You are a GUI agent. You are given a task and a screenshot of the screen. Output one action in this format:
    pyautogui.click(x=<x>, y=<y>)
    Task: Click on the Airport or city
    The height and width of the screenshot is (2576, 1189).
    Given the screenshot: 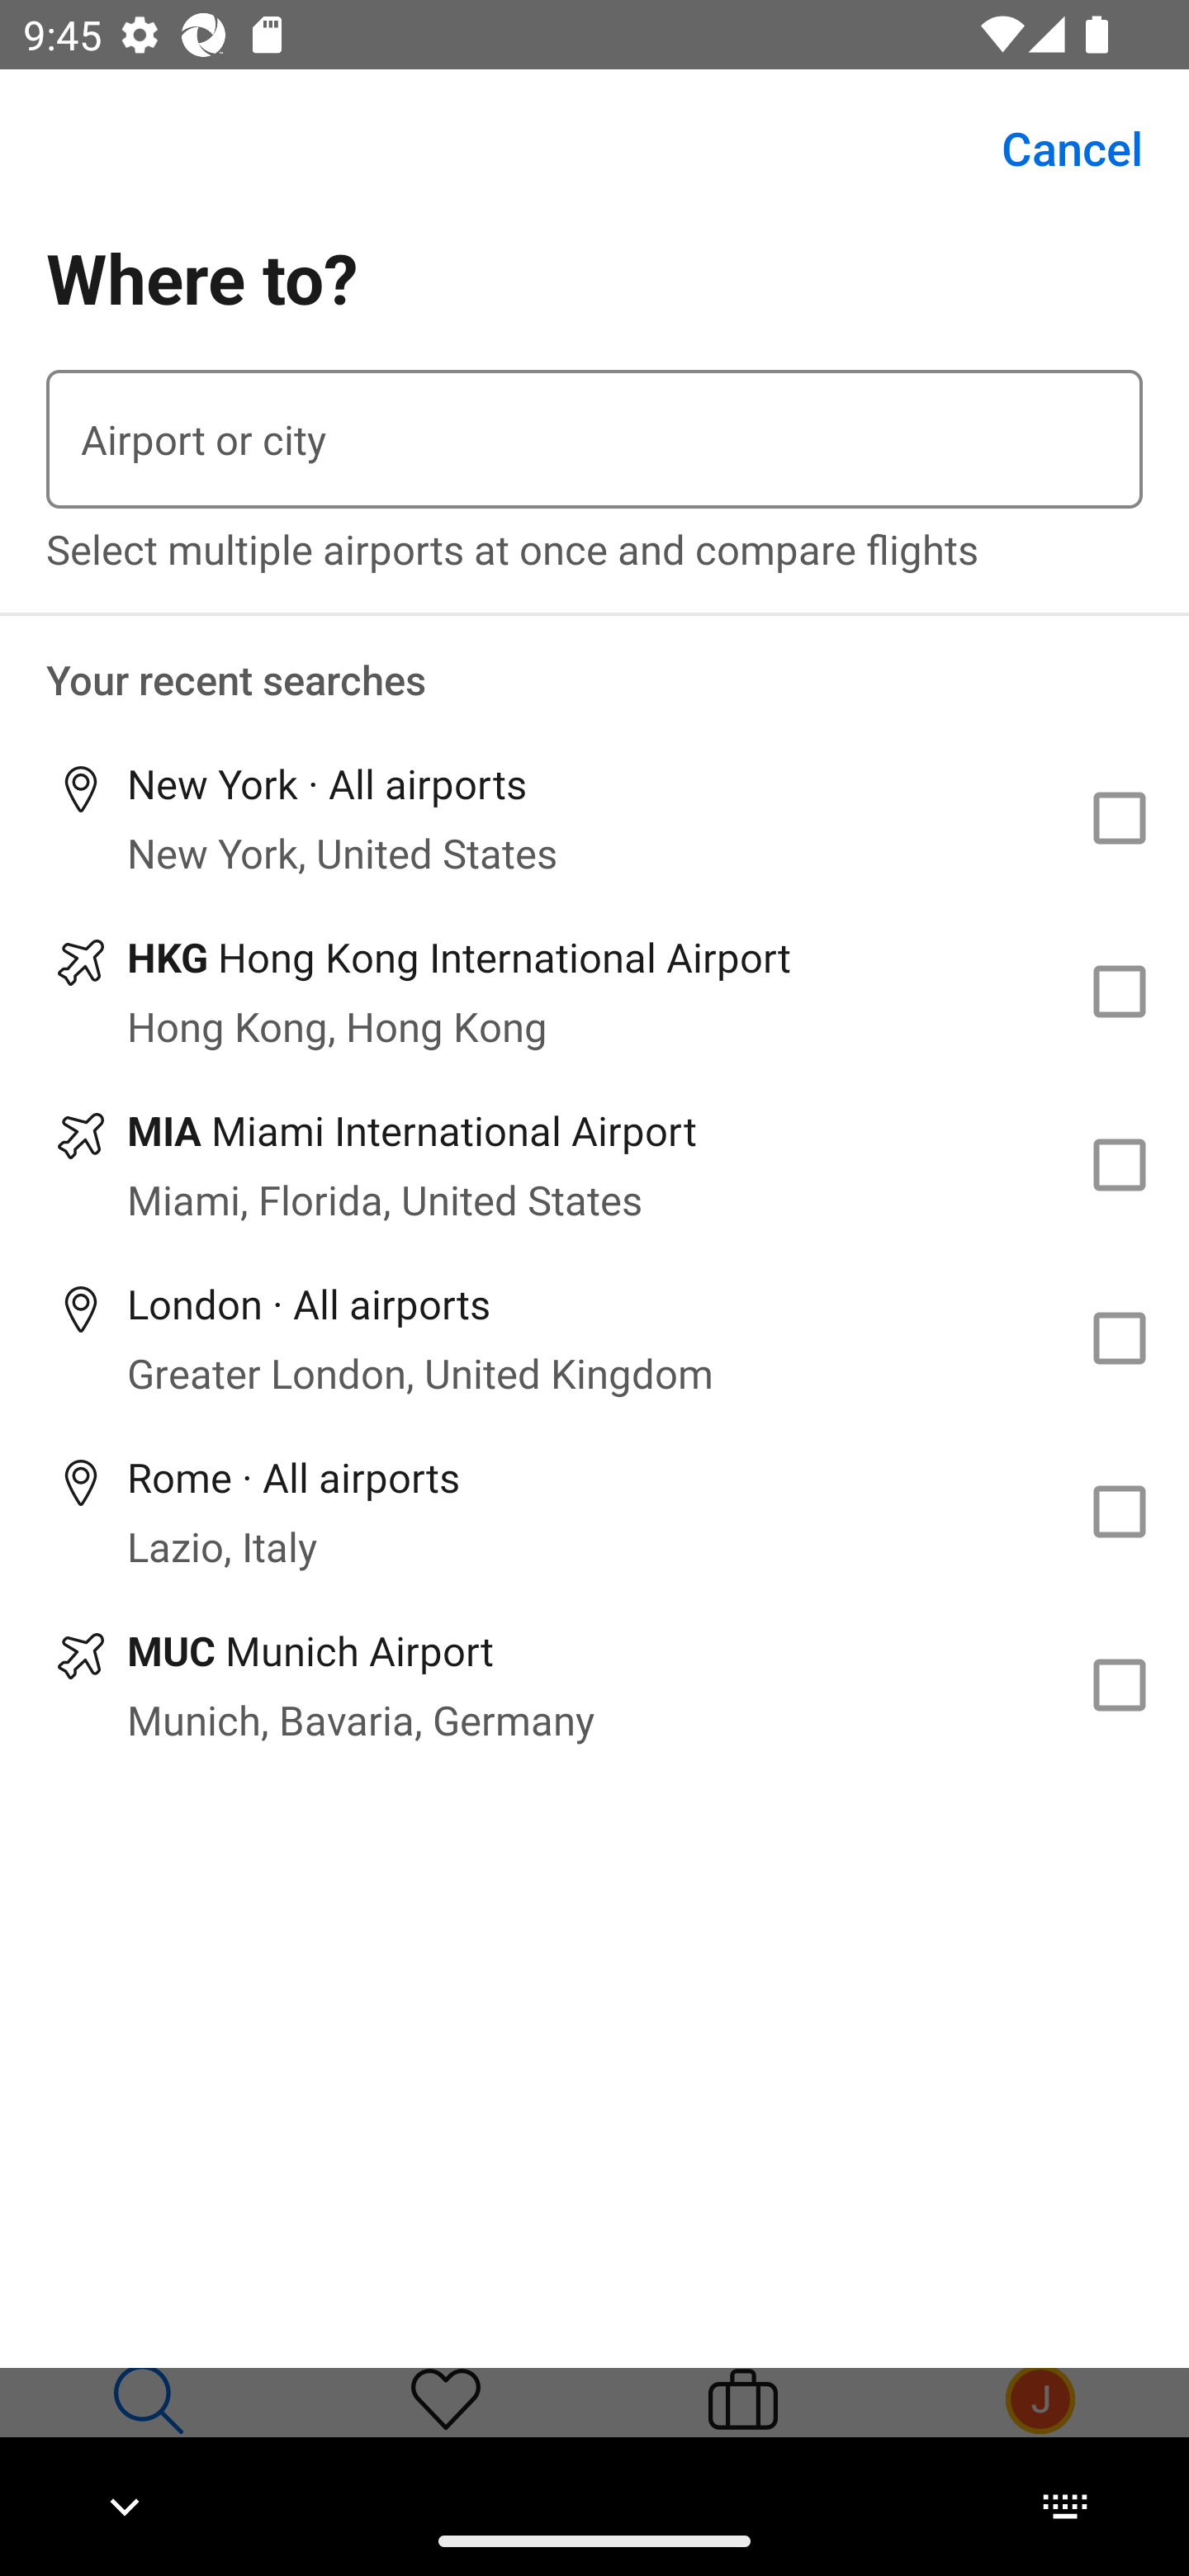 What is the action you would take?
    pyautogui.click(x=594, y=439)
    